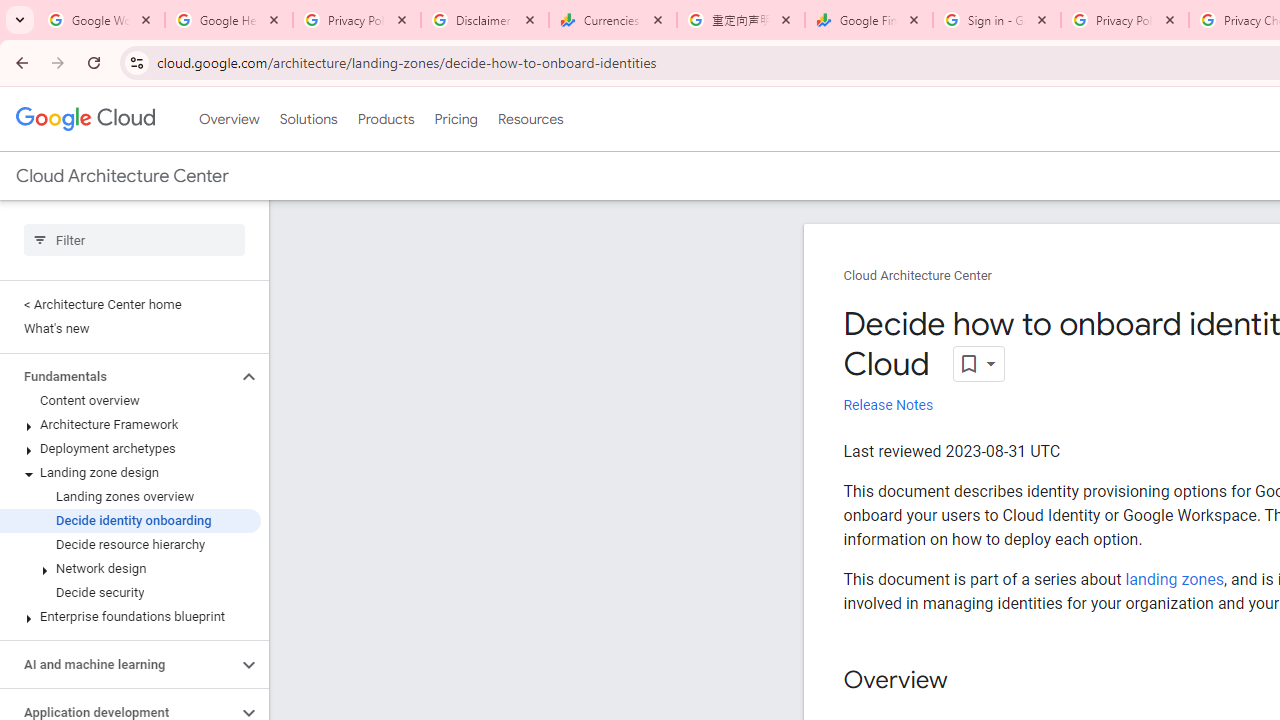 The height and width of the screenshot is (720, 1280). What do you see at coordinates (130, 592) in the screenshot?
I see `Decide security` at bounding box center [130, 592].